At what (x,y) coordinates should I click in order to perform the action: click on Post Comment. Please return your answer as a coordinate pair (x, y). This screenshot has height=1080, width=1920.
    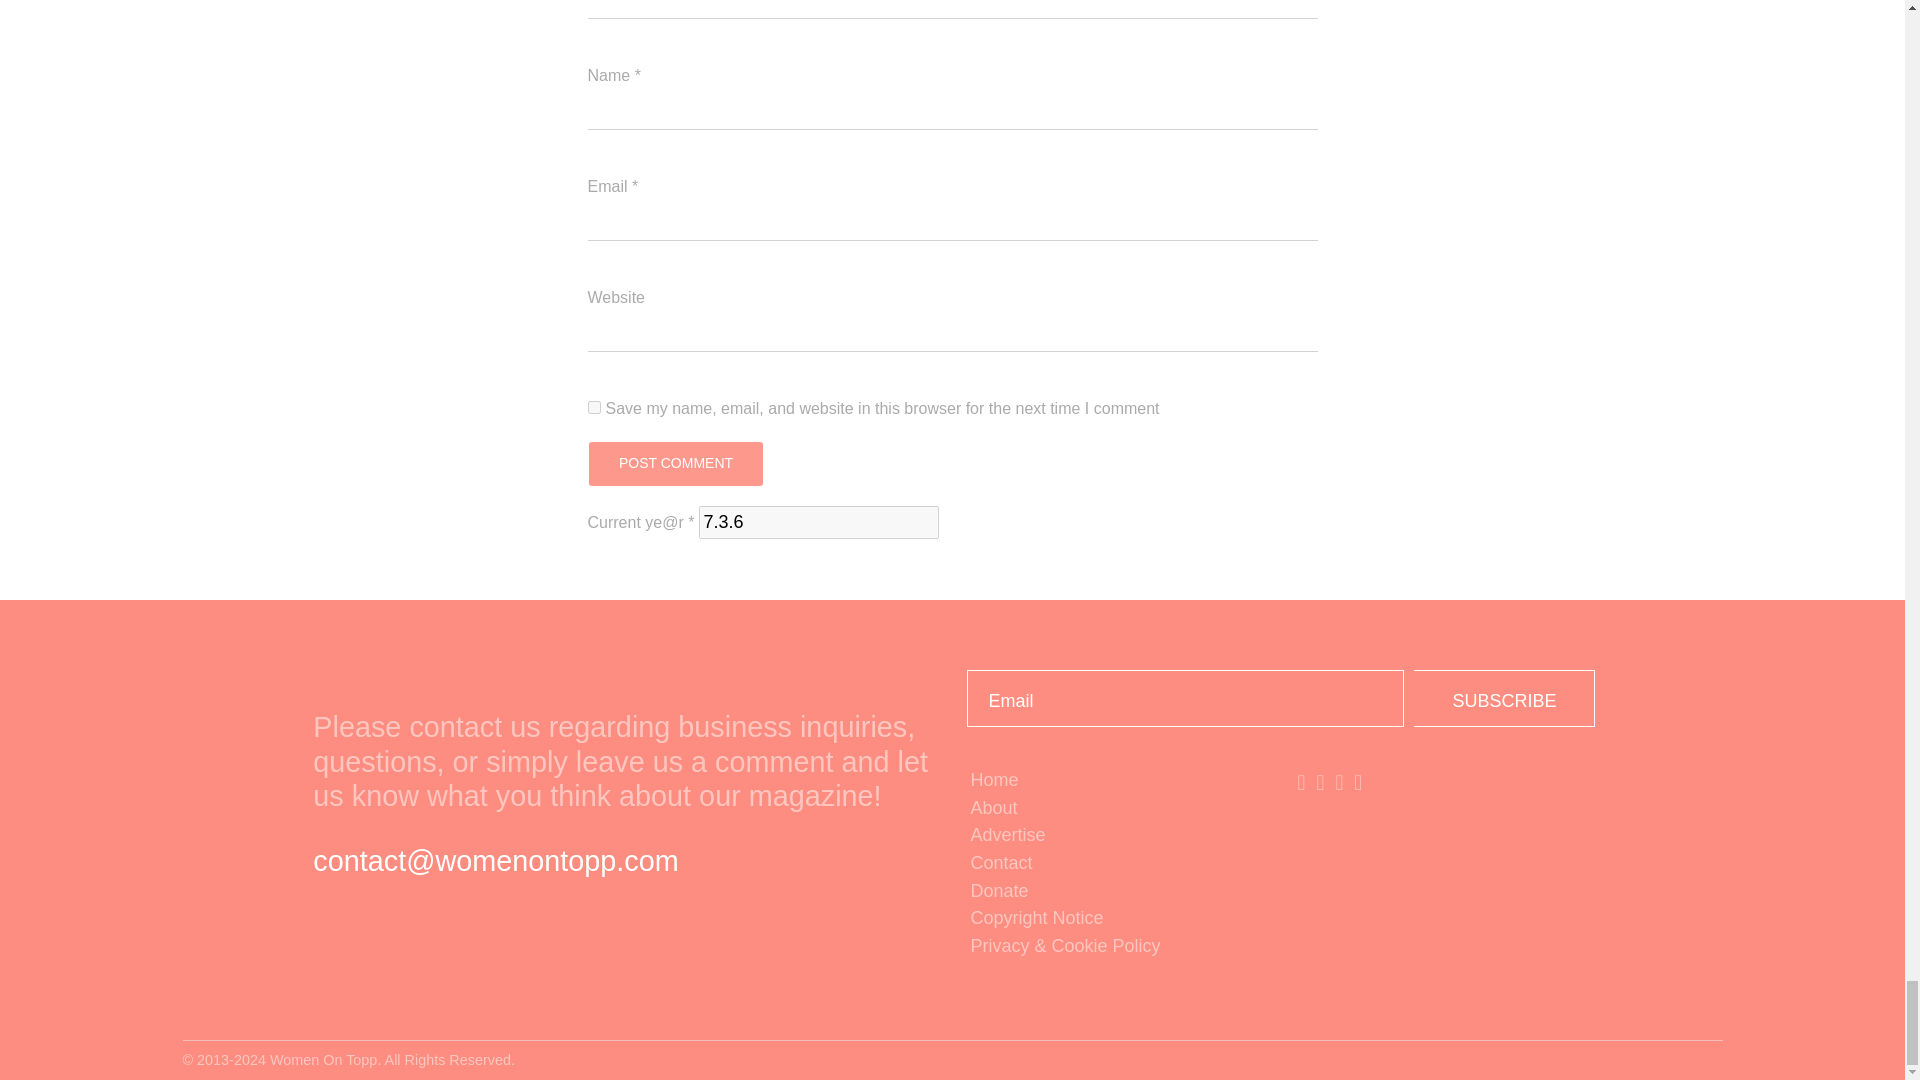
    Looking at the image, I should click on (674, 464).